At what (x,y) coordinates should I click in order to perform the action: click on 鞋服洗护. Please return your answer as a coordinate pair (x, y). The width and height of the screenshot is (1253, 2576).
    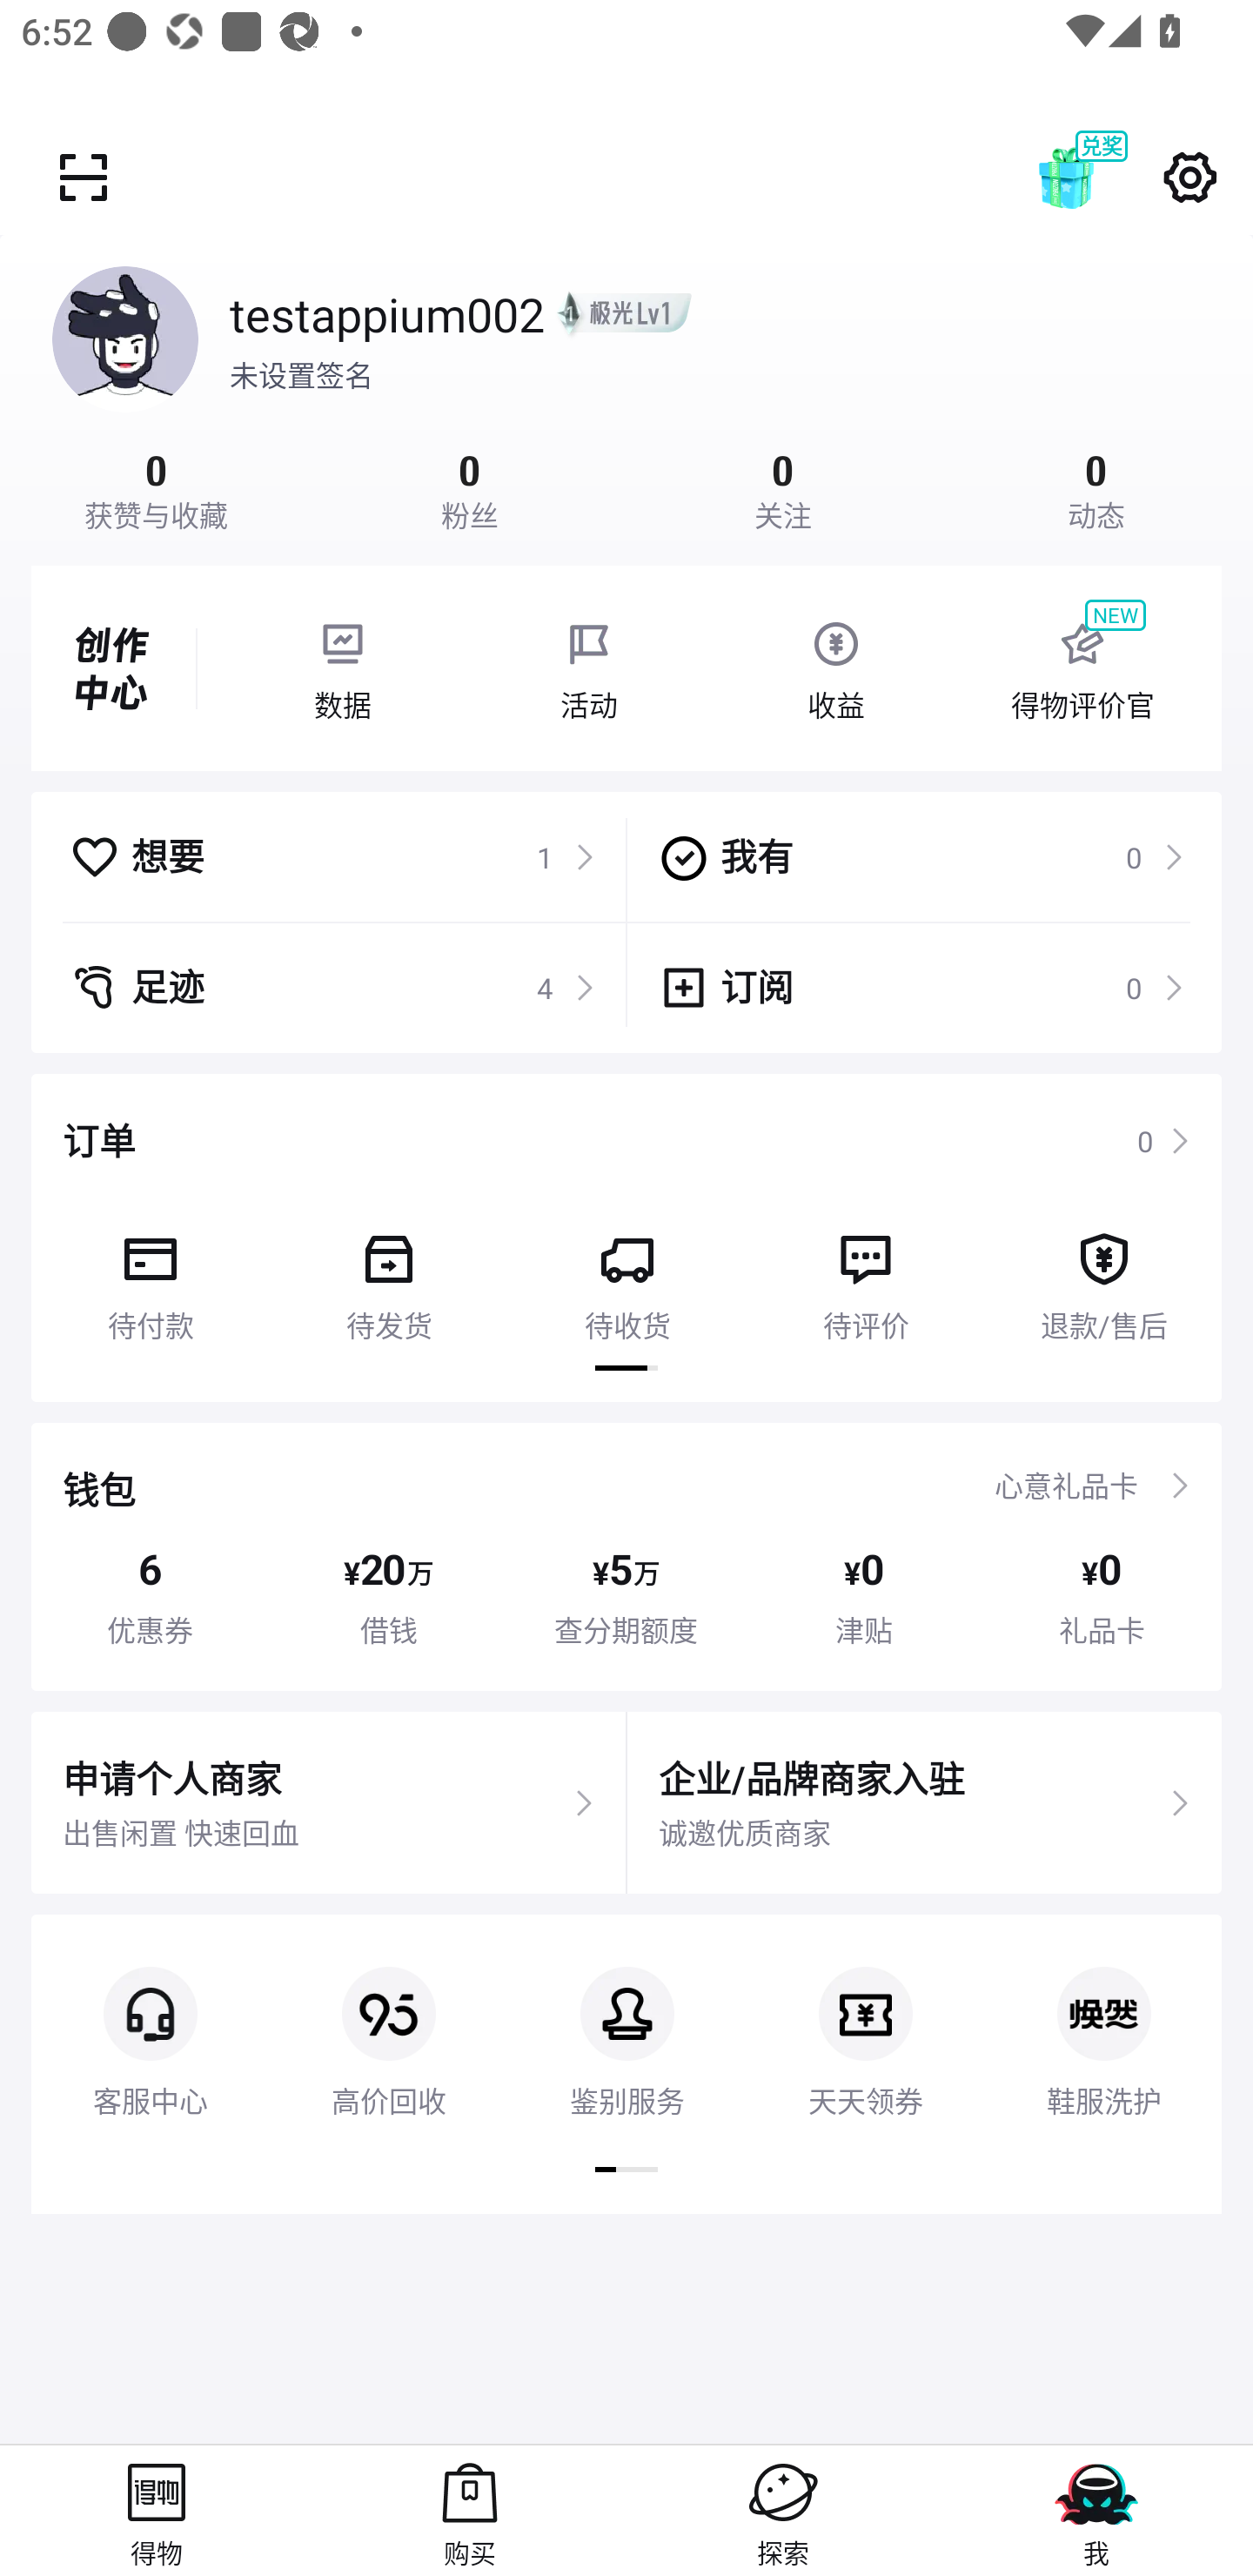
    Looking at the image, I should click on (1103, 2017).